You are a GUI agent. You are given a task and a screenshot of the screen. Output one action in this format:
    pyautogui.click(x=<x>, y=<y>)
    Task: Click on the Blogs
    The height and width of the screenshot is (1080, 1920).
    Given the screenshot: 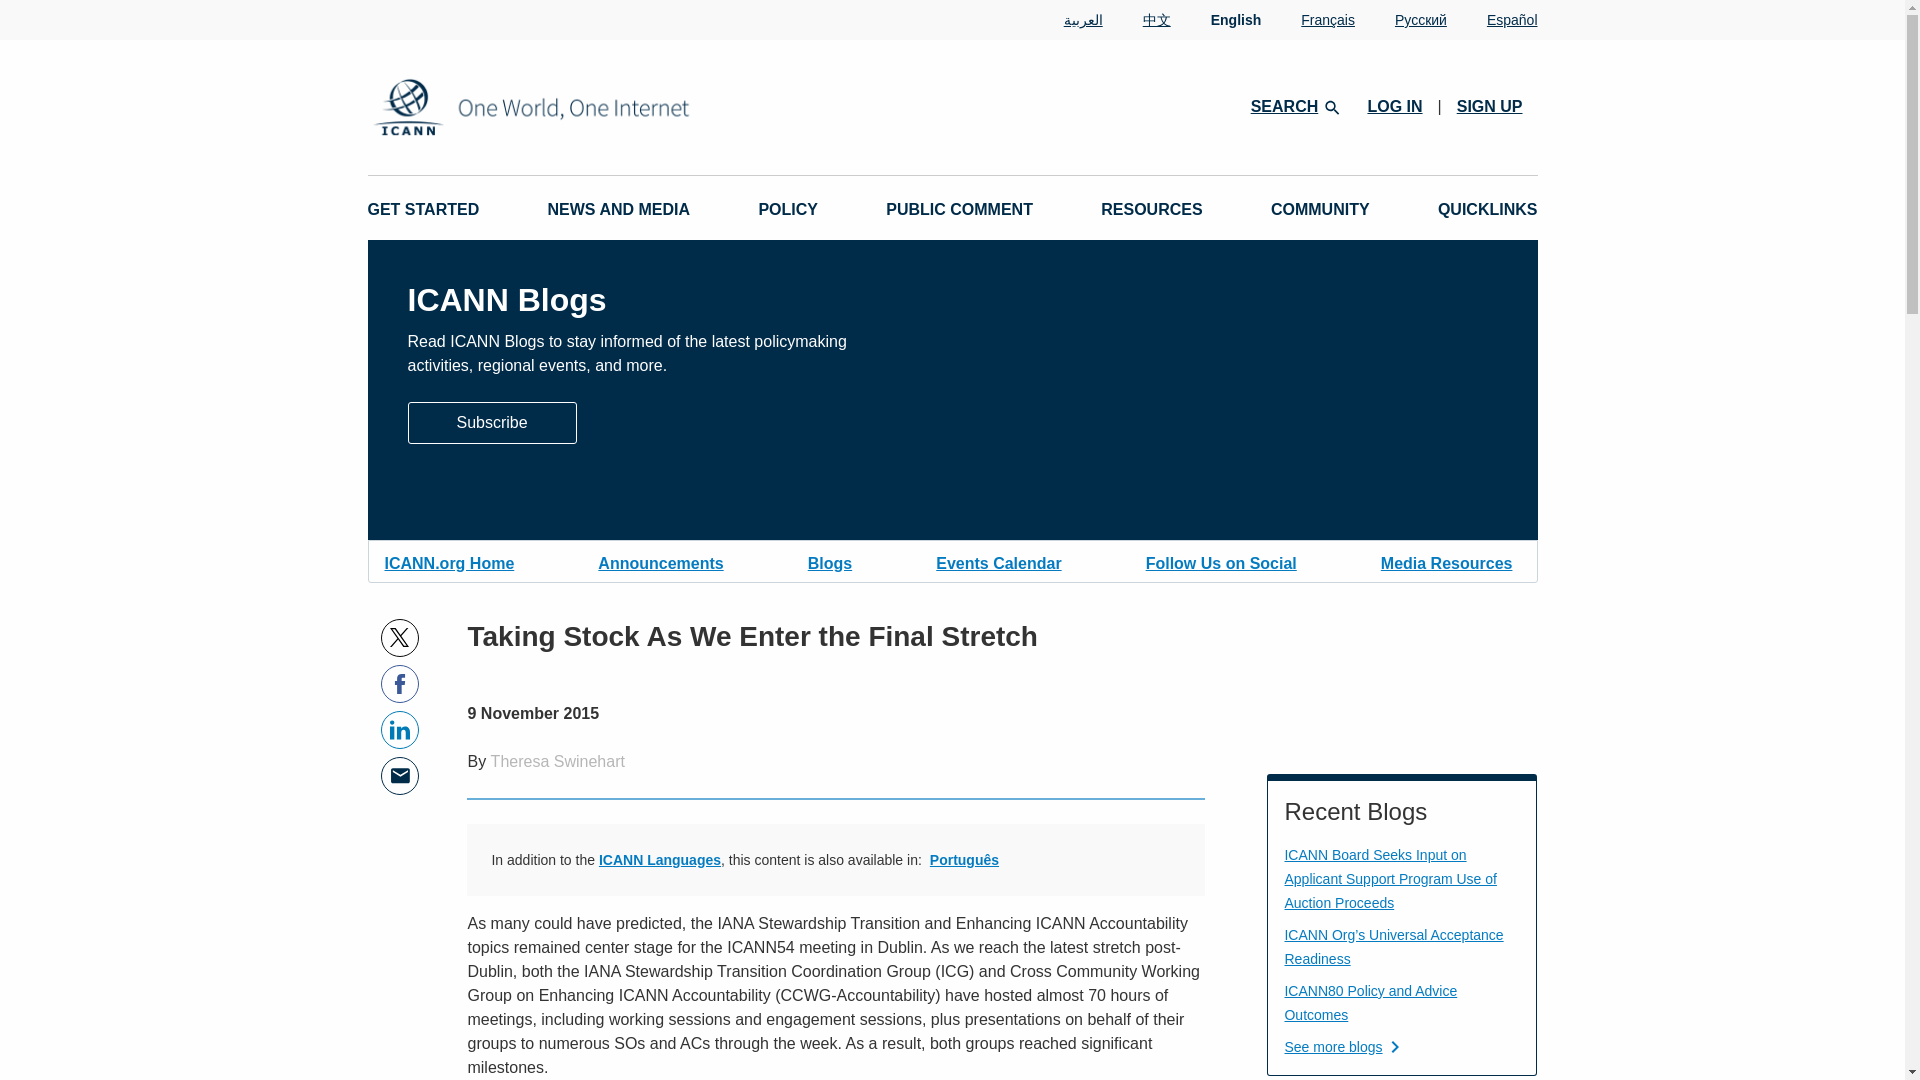 What is the action you would take?
    pyautogui.click(x=830, y=561)
    